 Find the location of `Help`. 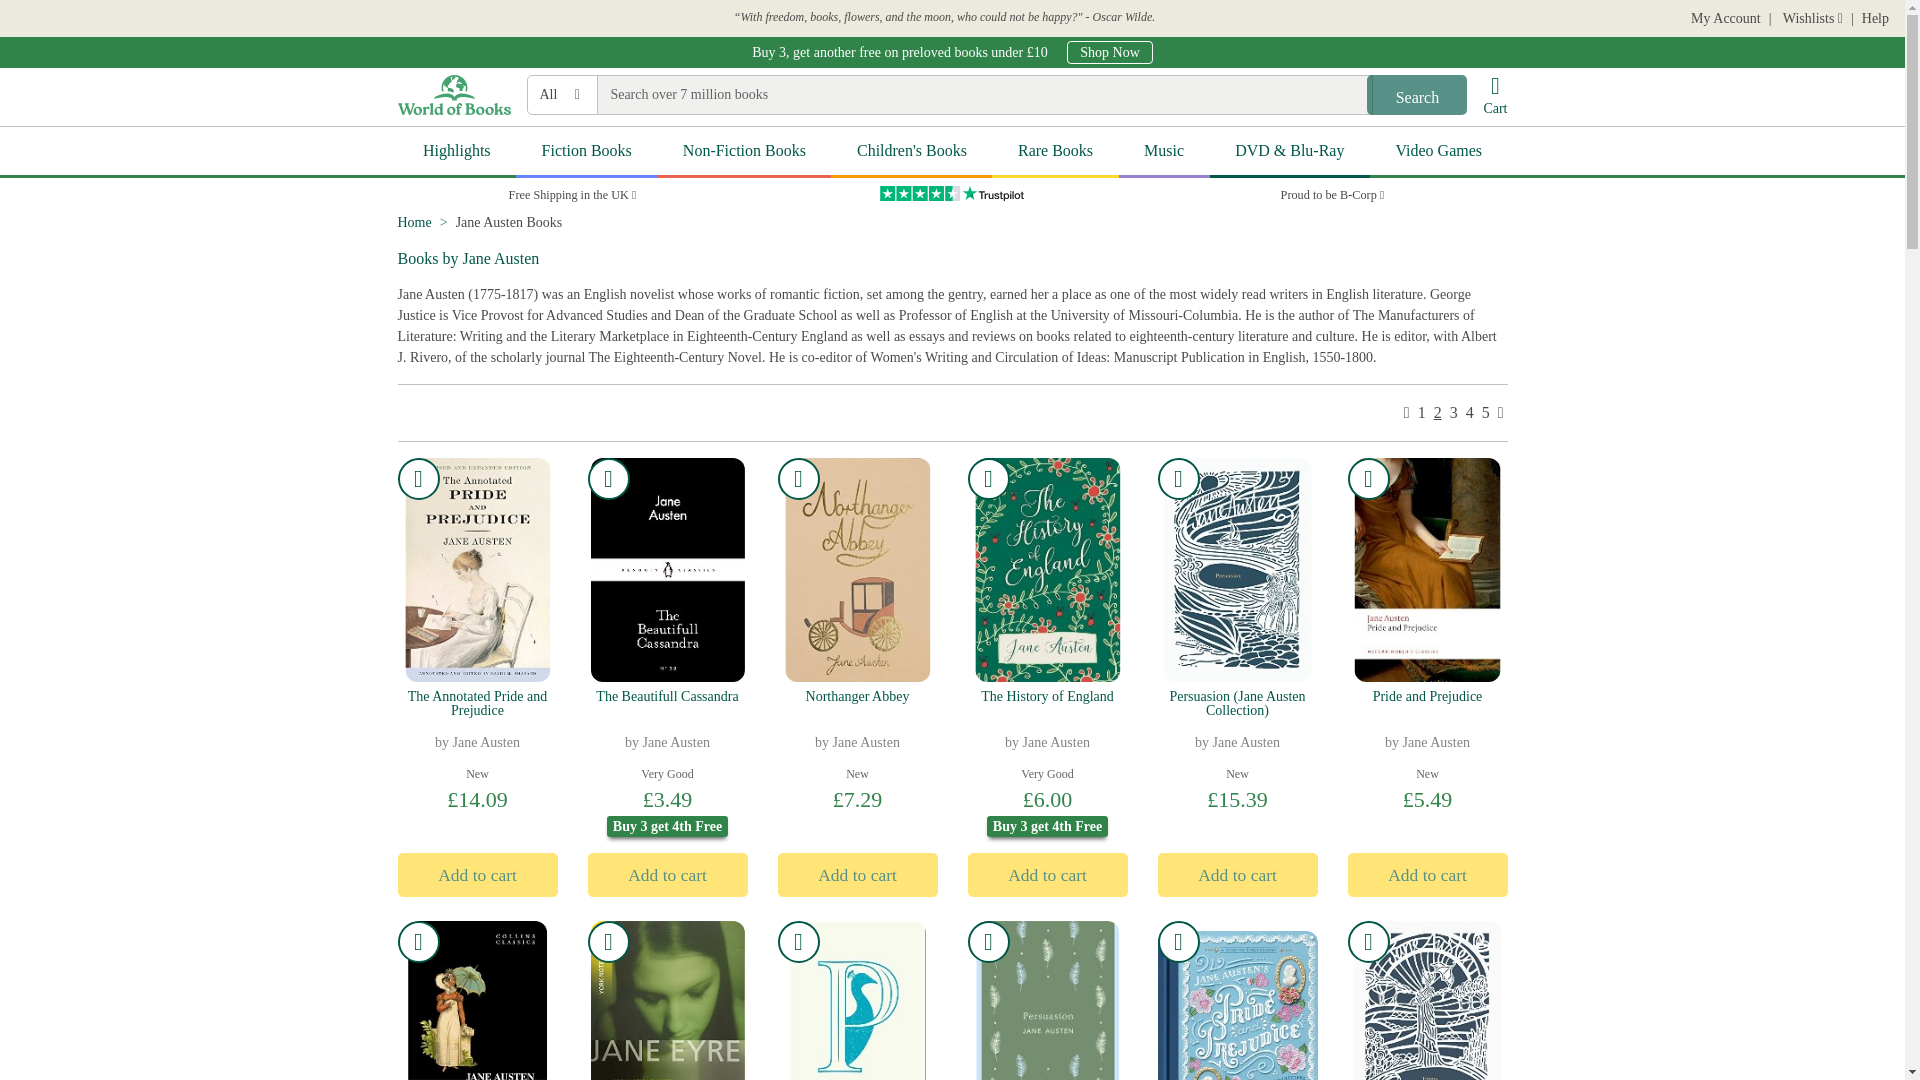

Help is located at coordinates (1876, 18).